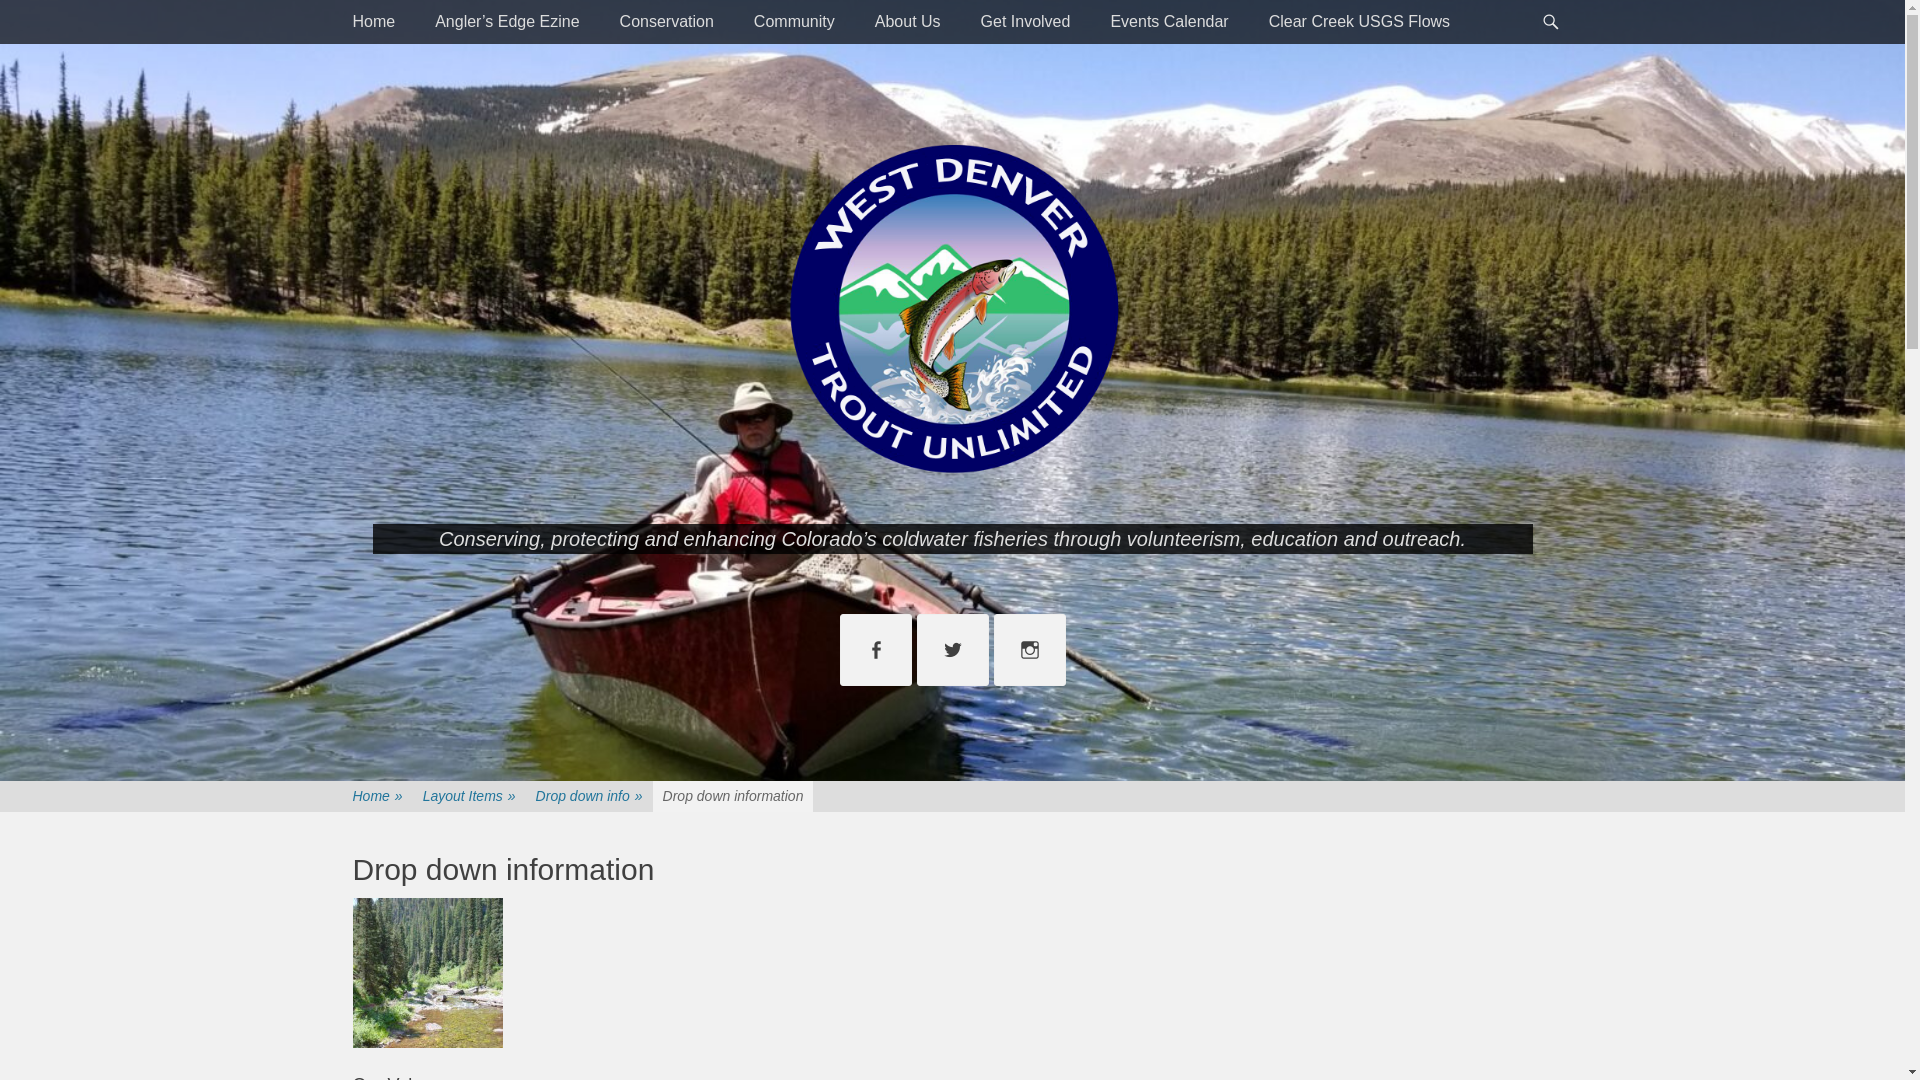  What do you see at coordinates (952, 650) in the screenshot?
I see `Twitter` at bounding box center [952, 650].